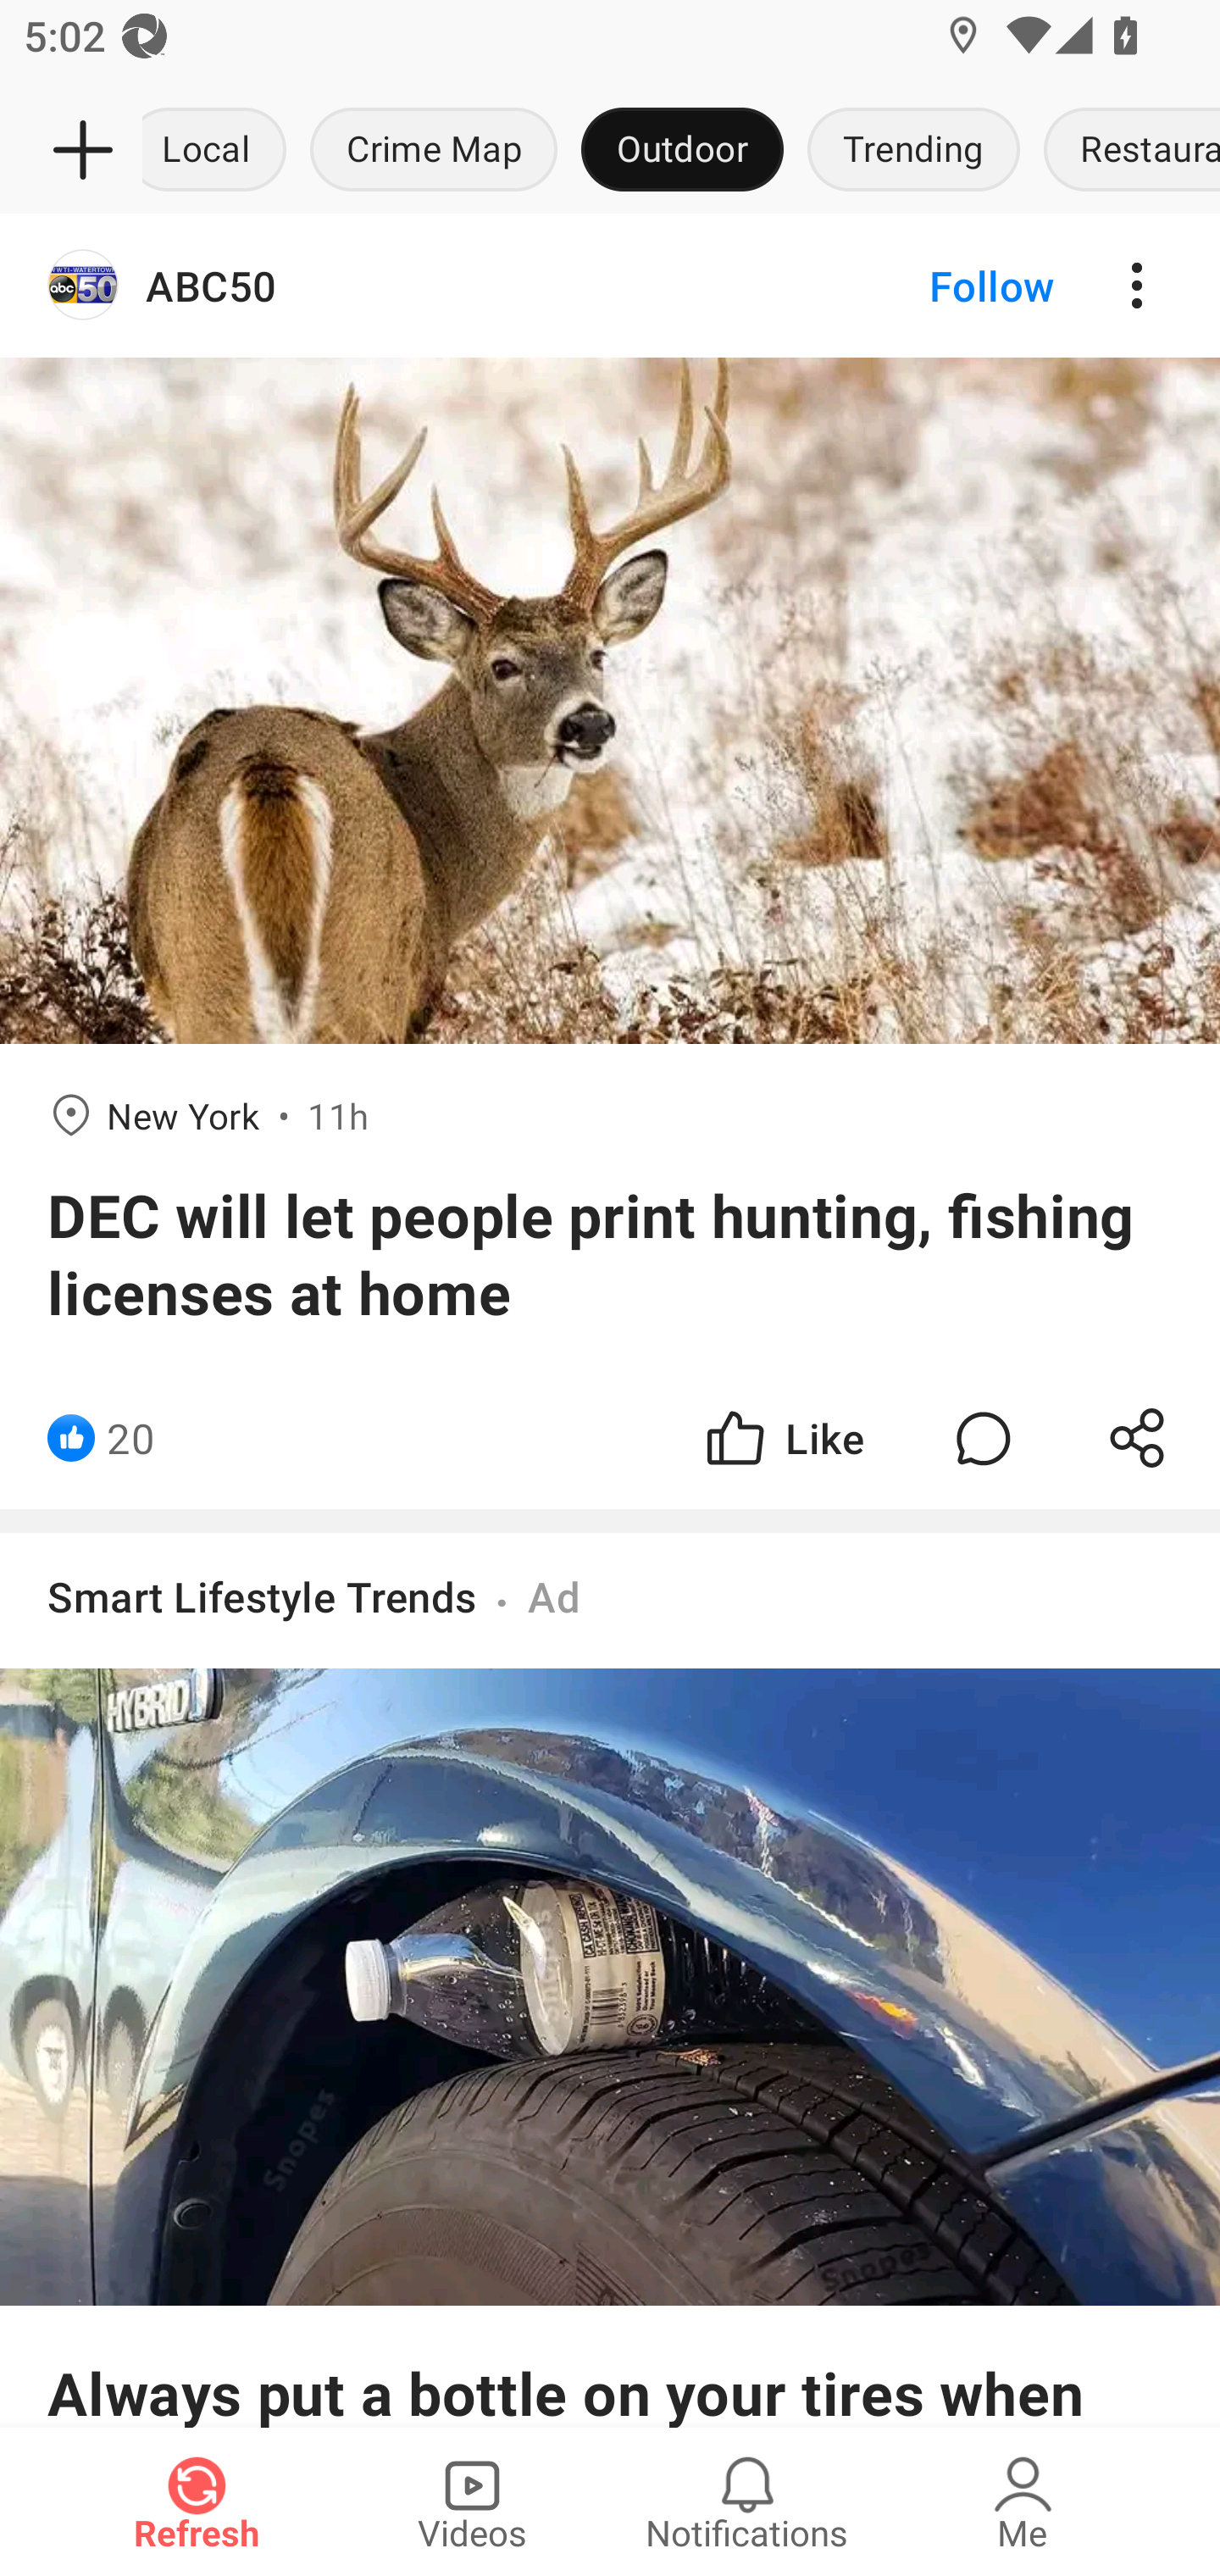 This screenshot has height=2576, width=1220. I want to click on Notifications, so click(747, 2501).